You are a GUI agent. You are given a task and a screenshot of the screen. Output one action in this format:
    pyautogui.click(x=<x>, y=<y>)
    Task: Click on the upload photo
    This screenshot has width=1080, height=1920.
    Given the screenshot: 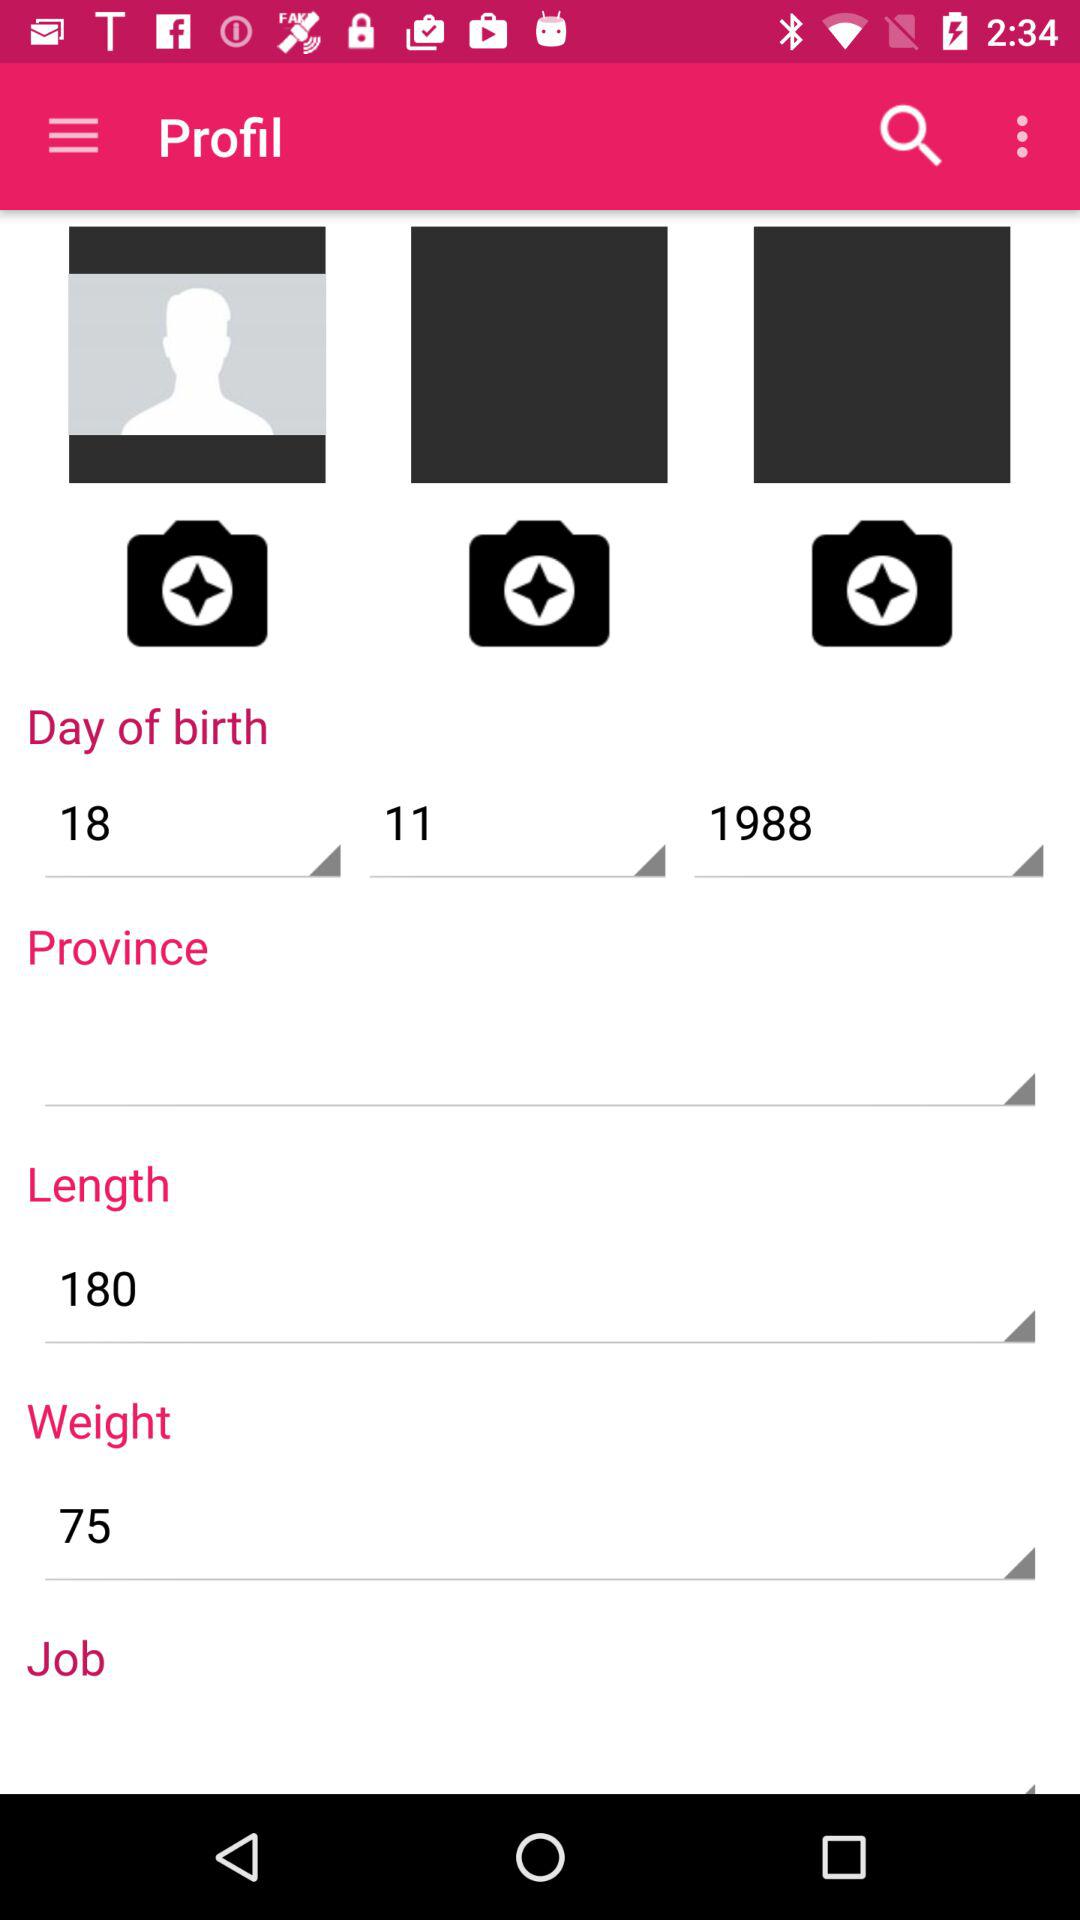 What is the action you would take?
    pyautogui.click(x=539, y=583)
    